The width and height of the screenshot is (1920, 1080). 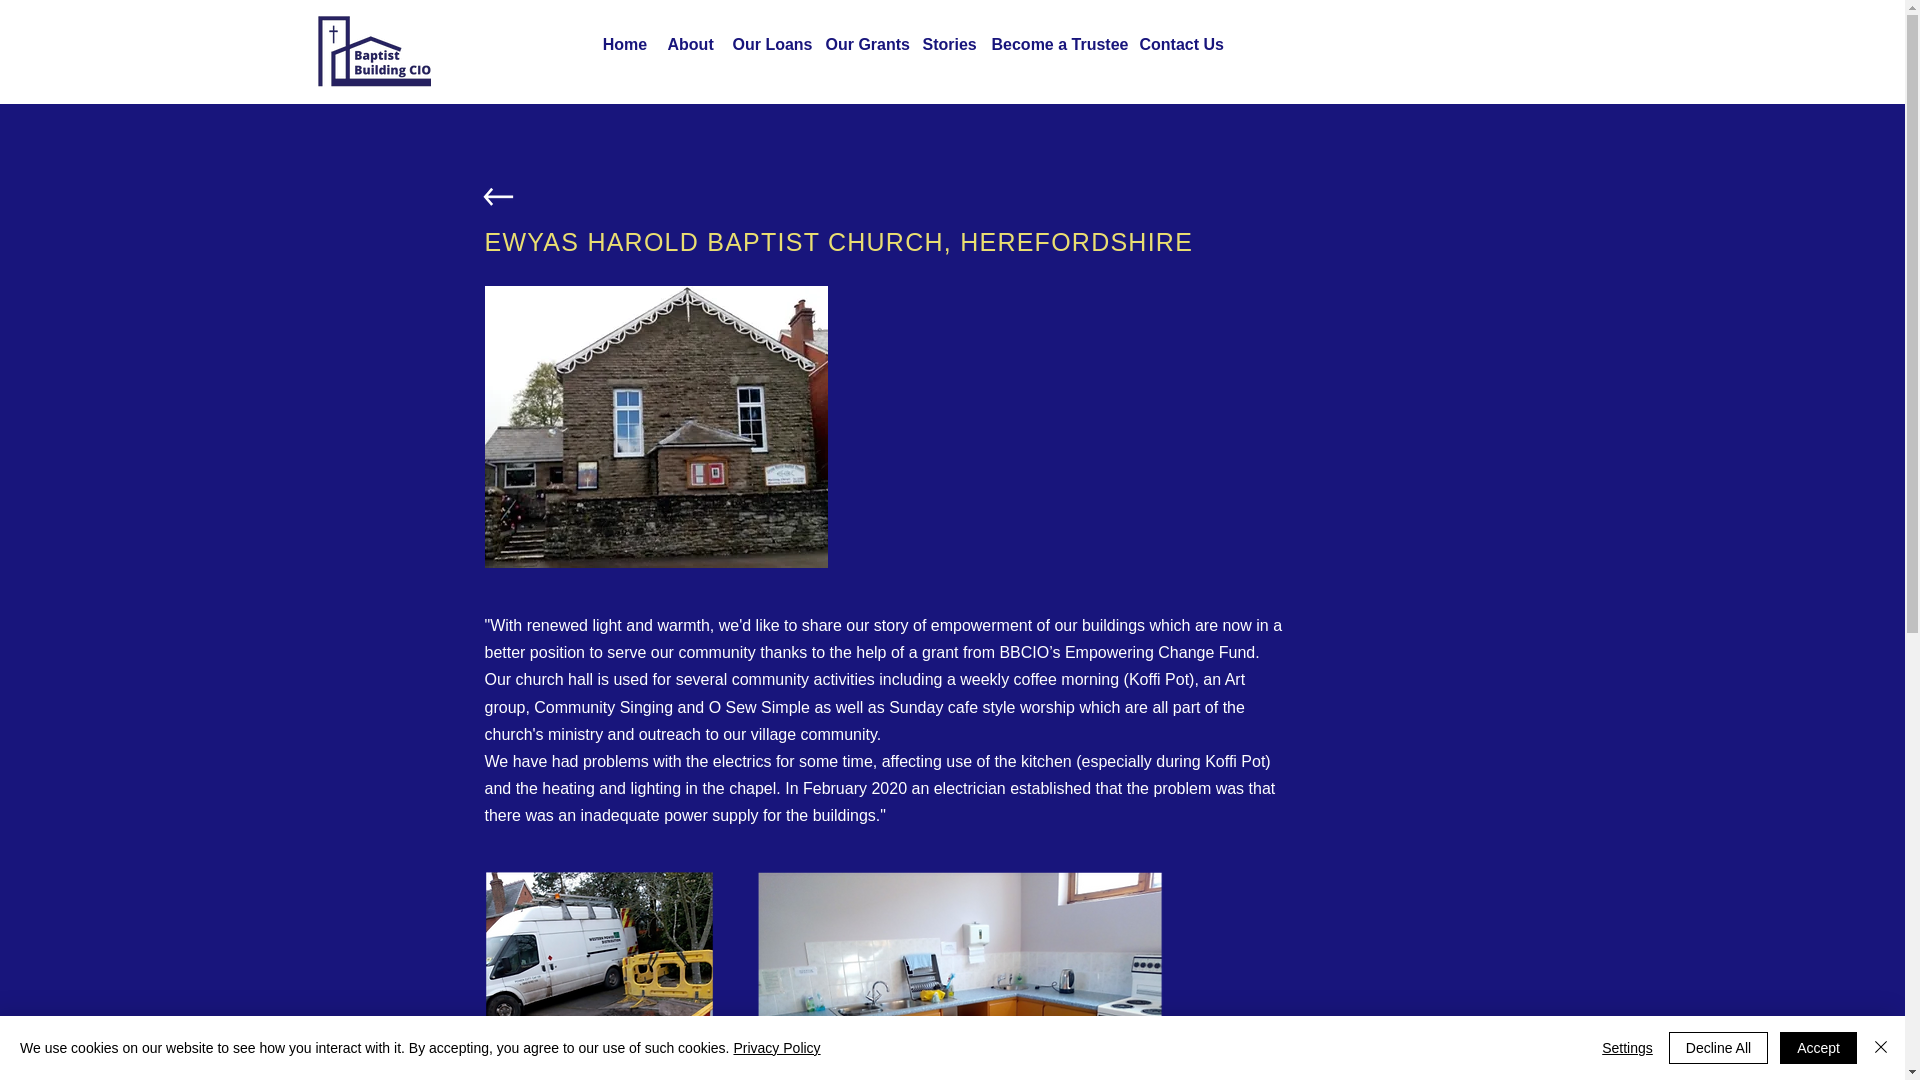 I want to click on Decline All, so click(x=1718, y=1048).